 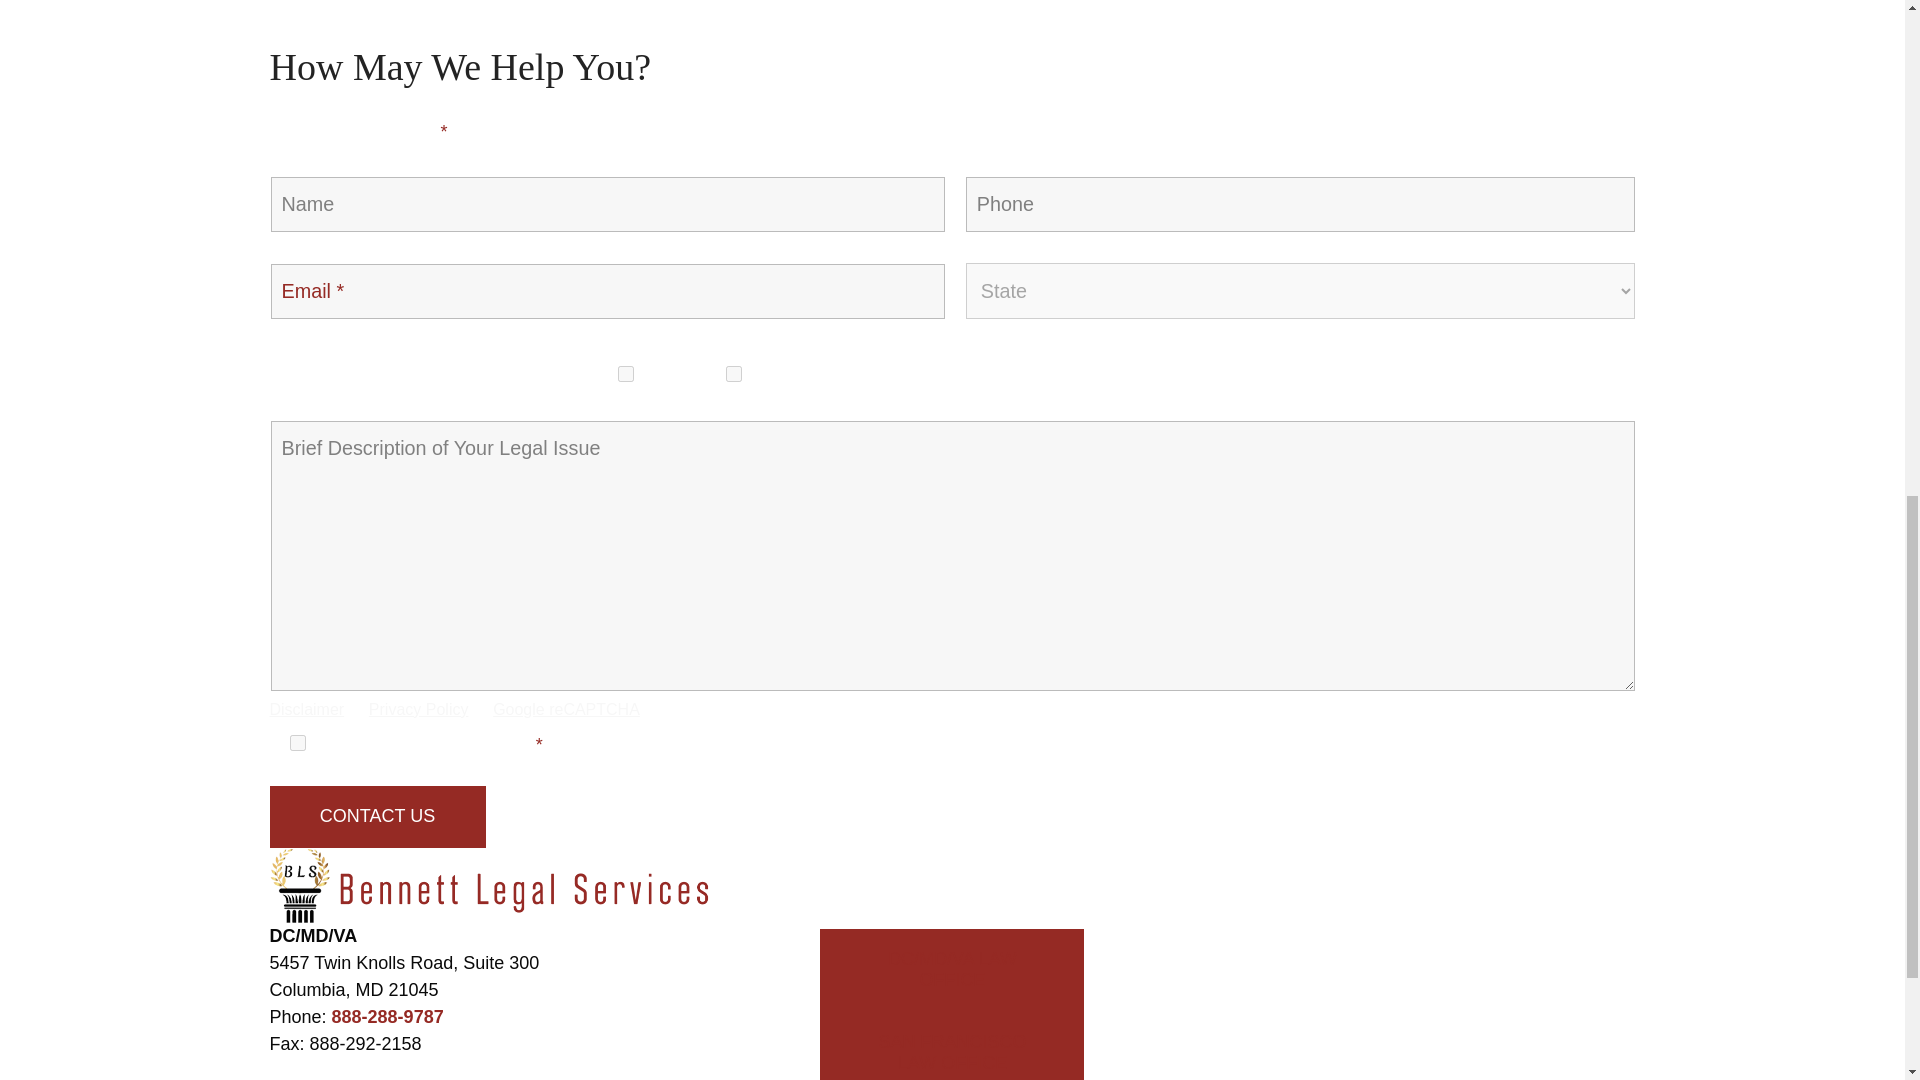 What do you see at coordinates (734, 374) in the screenshot?
I see `Email` at bounding box center [734, 374].